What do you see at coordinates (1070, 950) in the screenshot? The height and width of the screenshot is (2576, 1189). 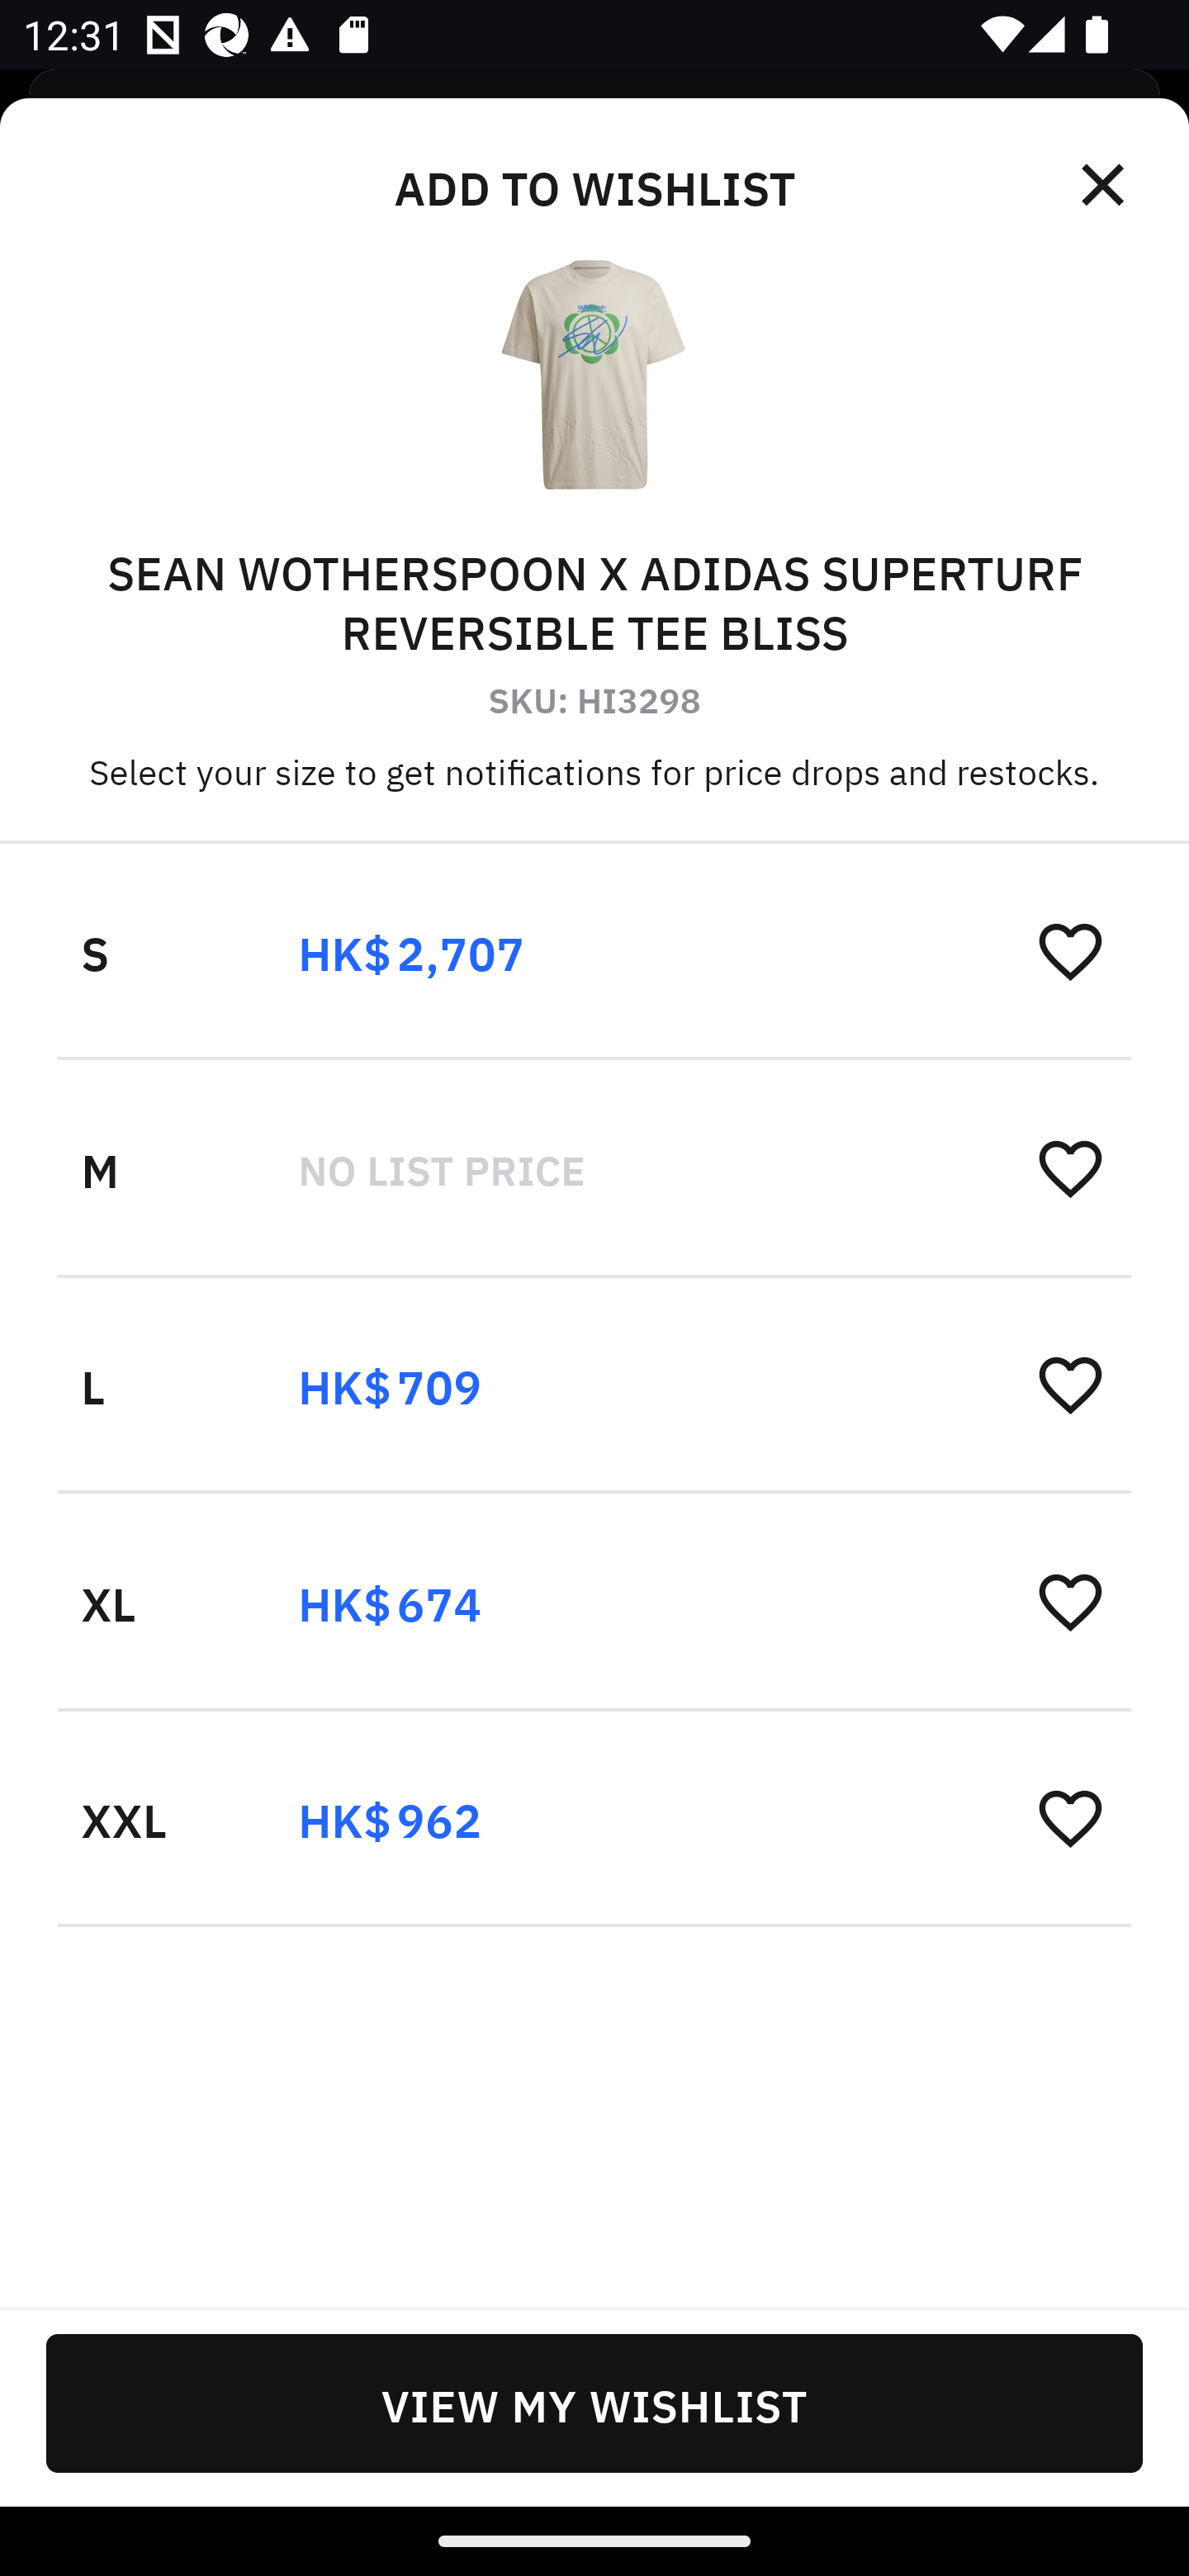 I see `󰋕` at bounding box center [1070, 950].